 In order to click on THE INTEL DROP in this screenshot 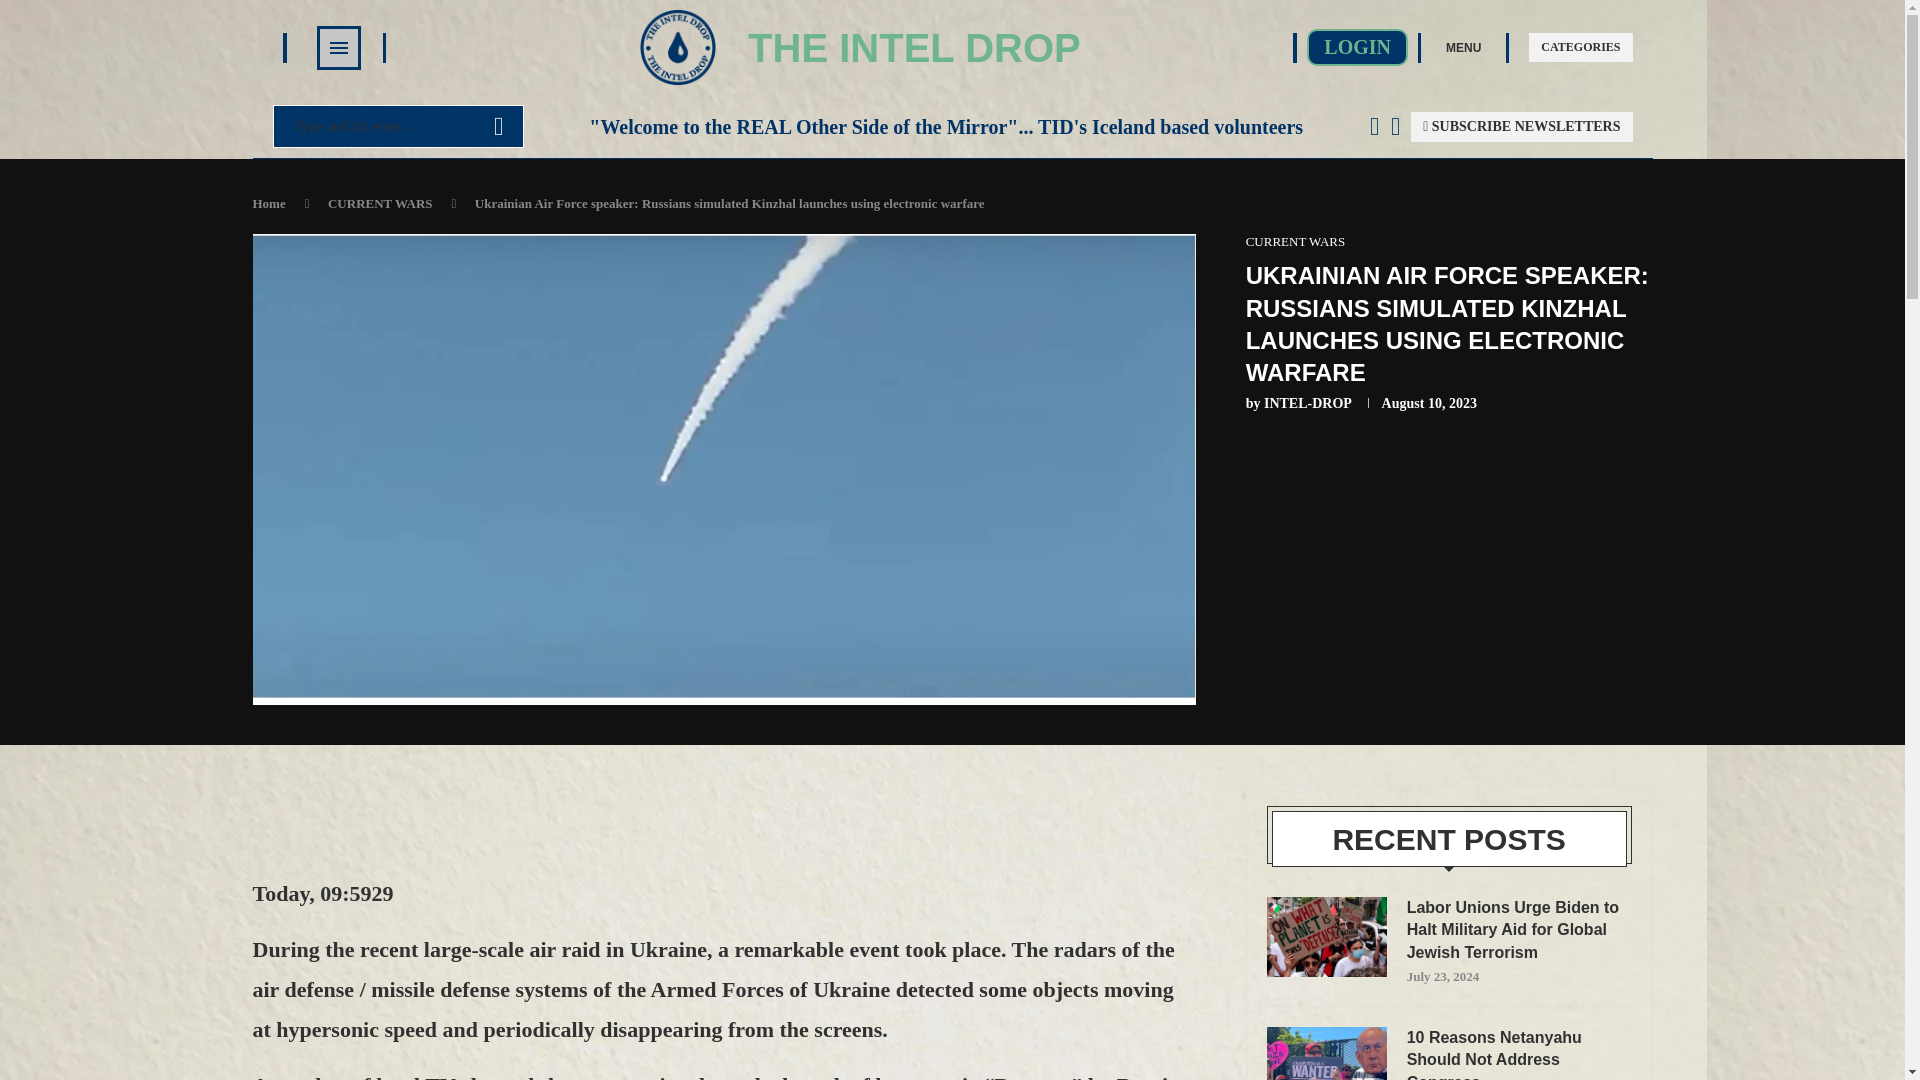, I will do `click(914, 48)`.